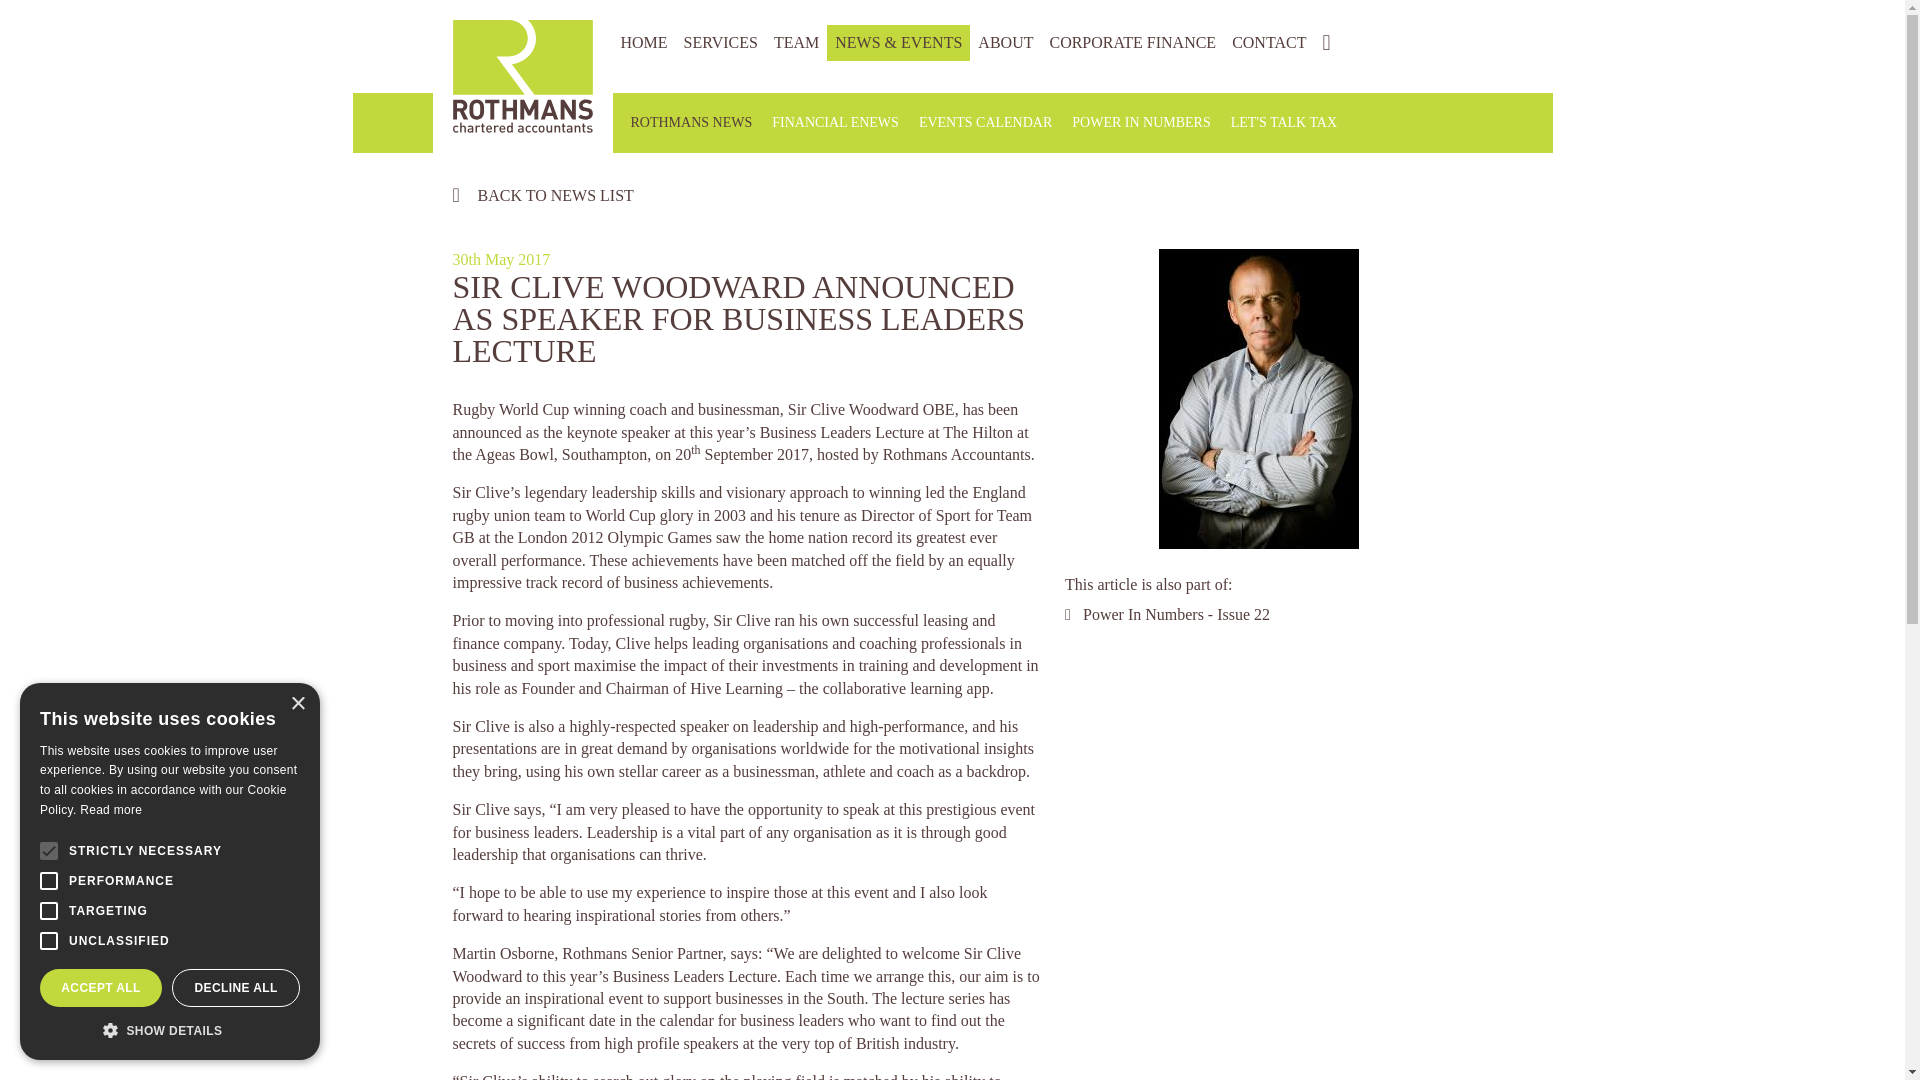 The image size is (1920, 1080). What do you see at coordinates (1284, 122) in the screenshot?
I see `LET'S TALK TAX` at bounding box center [1284, 122].